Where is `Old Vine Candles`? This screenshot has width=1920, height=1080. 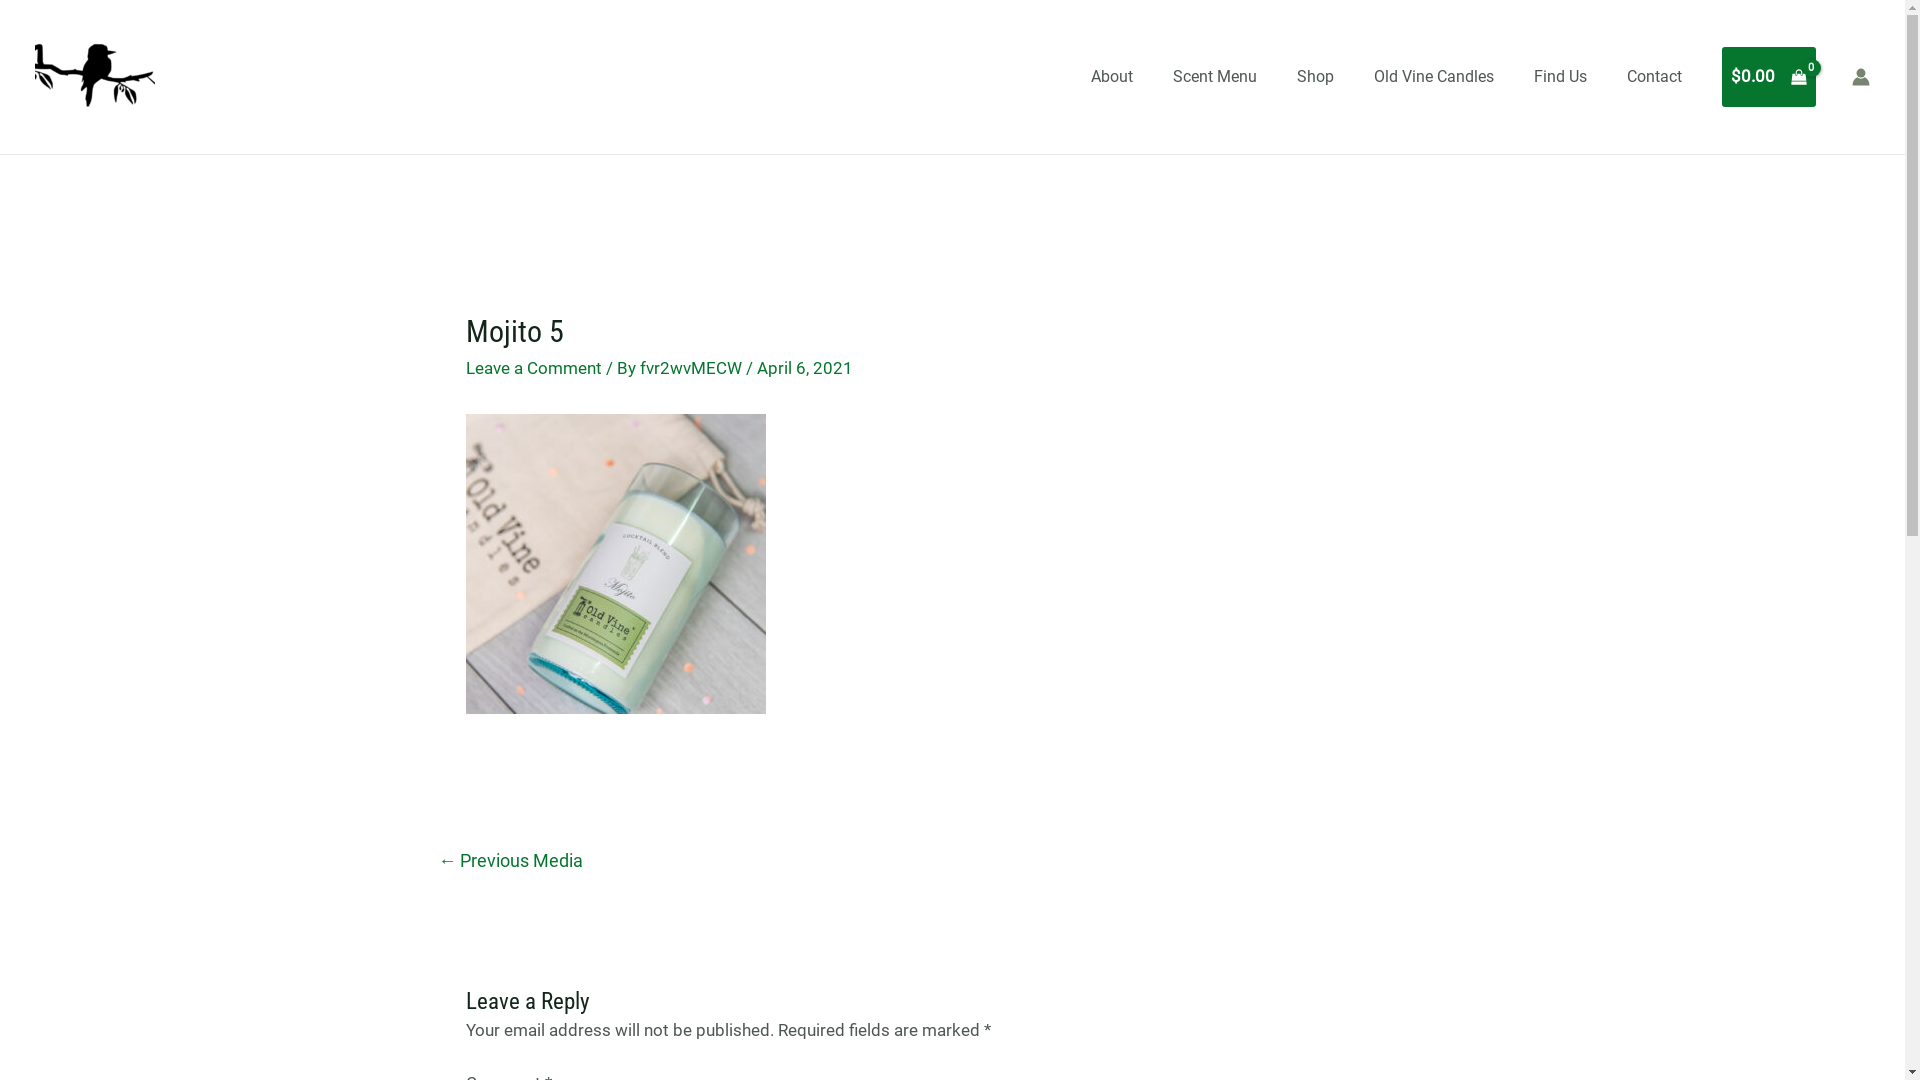 Old Vine Candles is located at coordinates (1434, 77).